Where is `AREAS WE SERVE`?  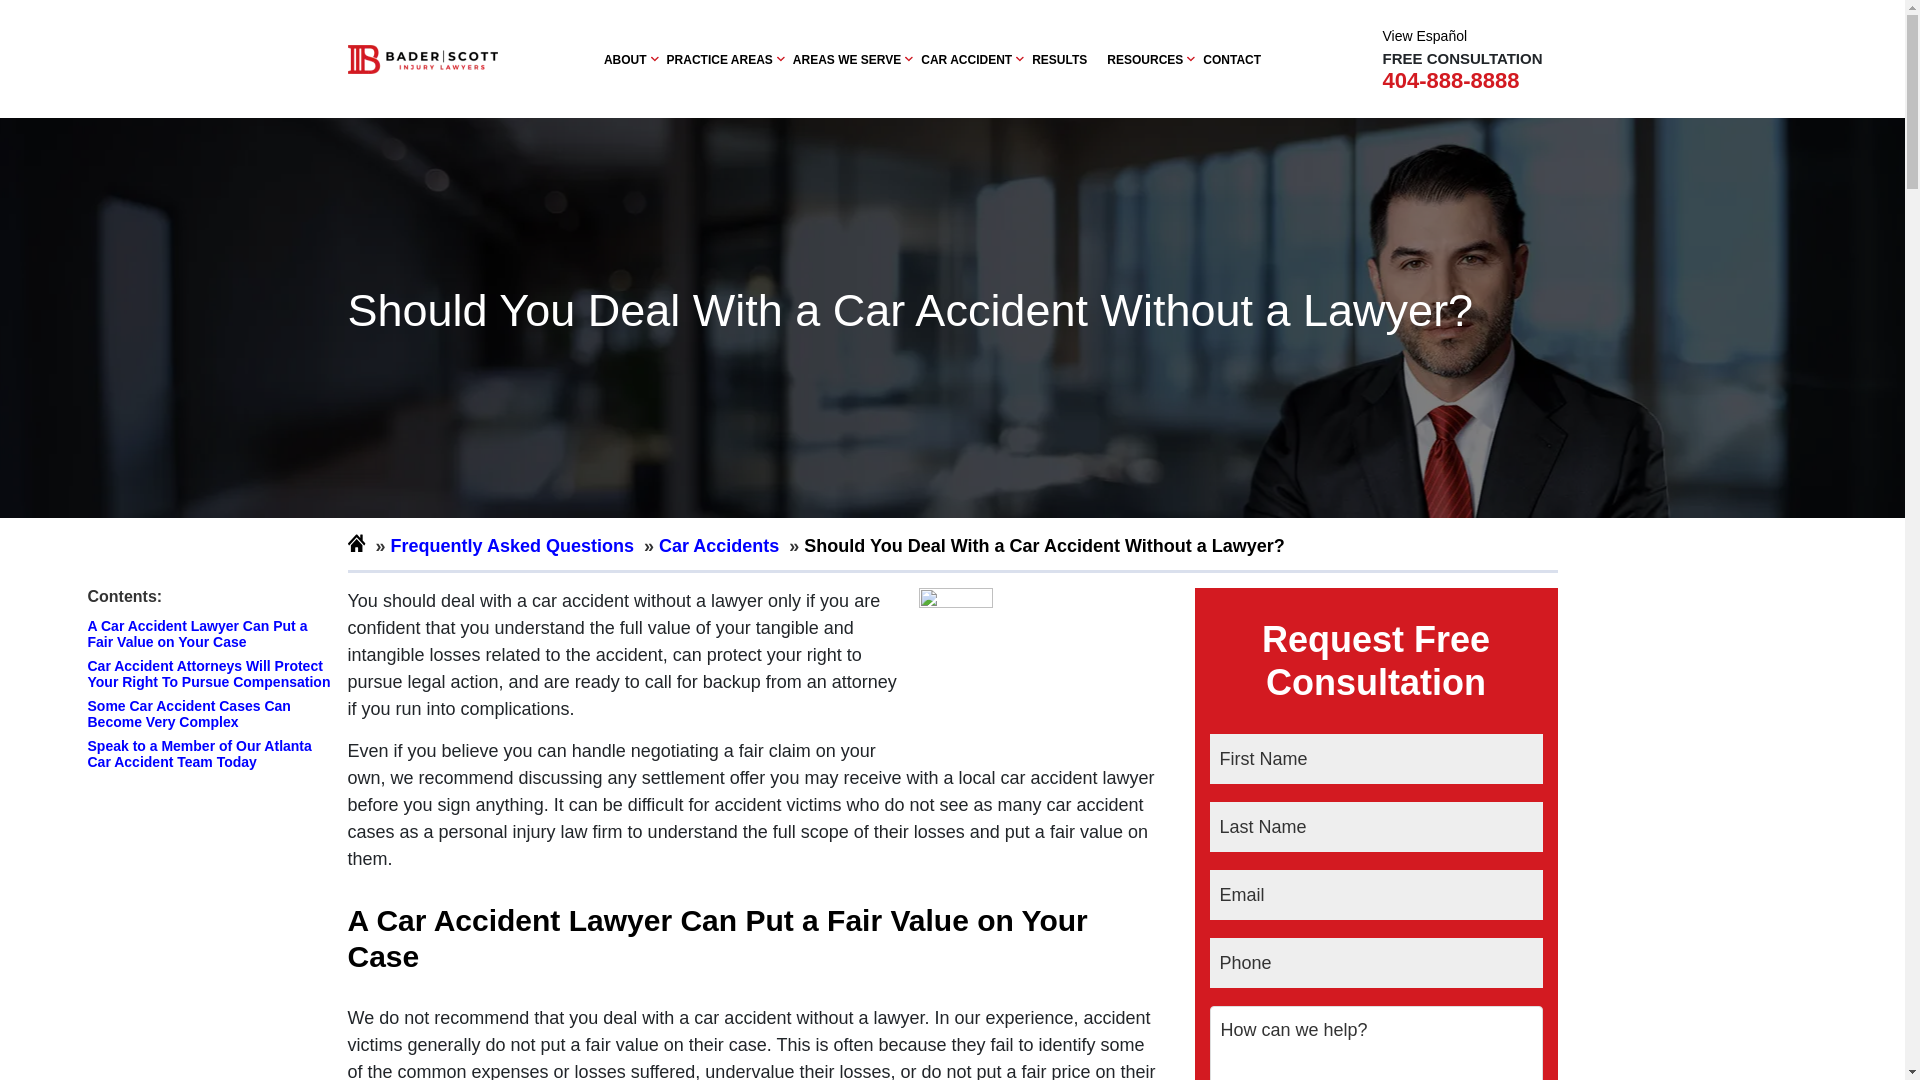 AREAS WE SERVE is located at coordinates (846, 59).